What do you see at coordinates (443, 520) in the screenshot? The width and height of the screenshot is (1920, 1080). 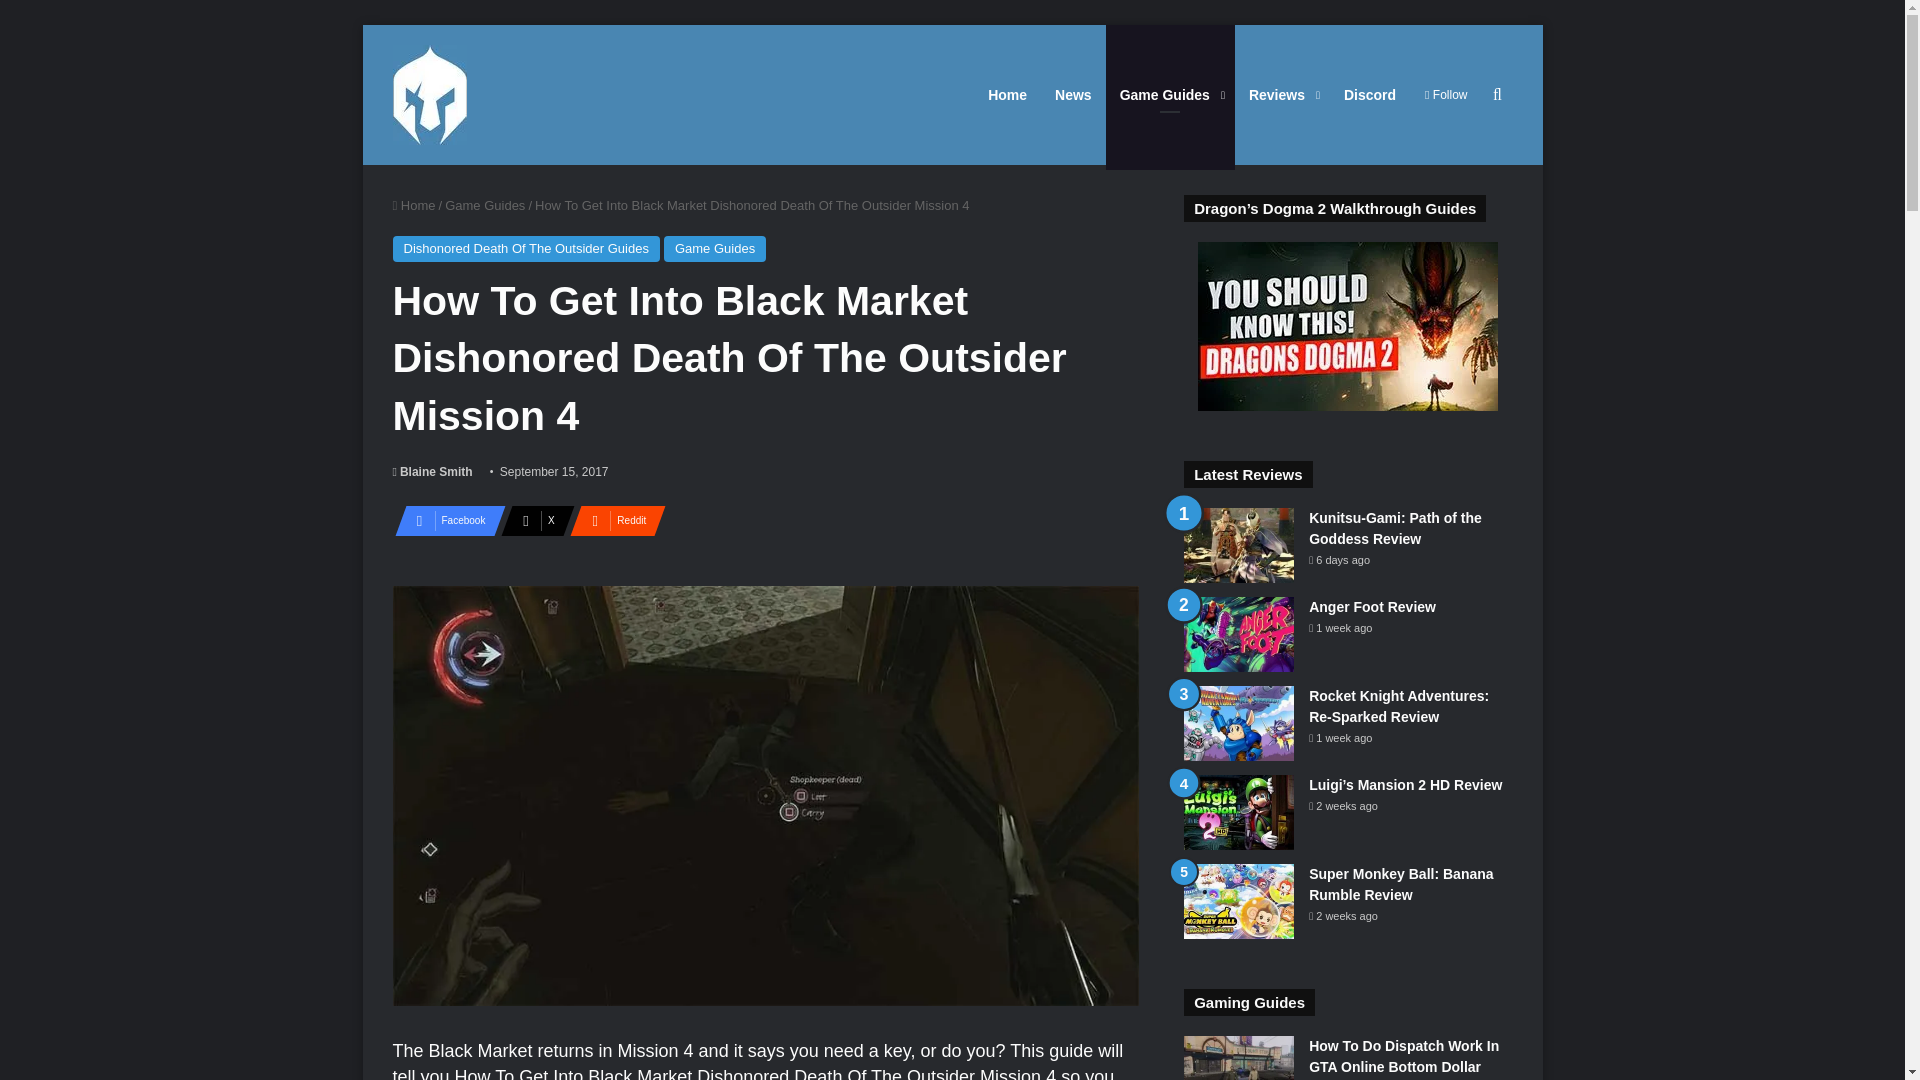 I see `Facebook` at bounding box center [443, 520].